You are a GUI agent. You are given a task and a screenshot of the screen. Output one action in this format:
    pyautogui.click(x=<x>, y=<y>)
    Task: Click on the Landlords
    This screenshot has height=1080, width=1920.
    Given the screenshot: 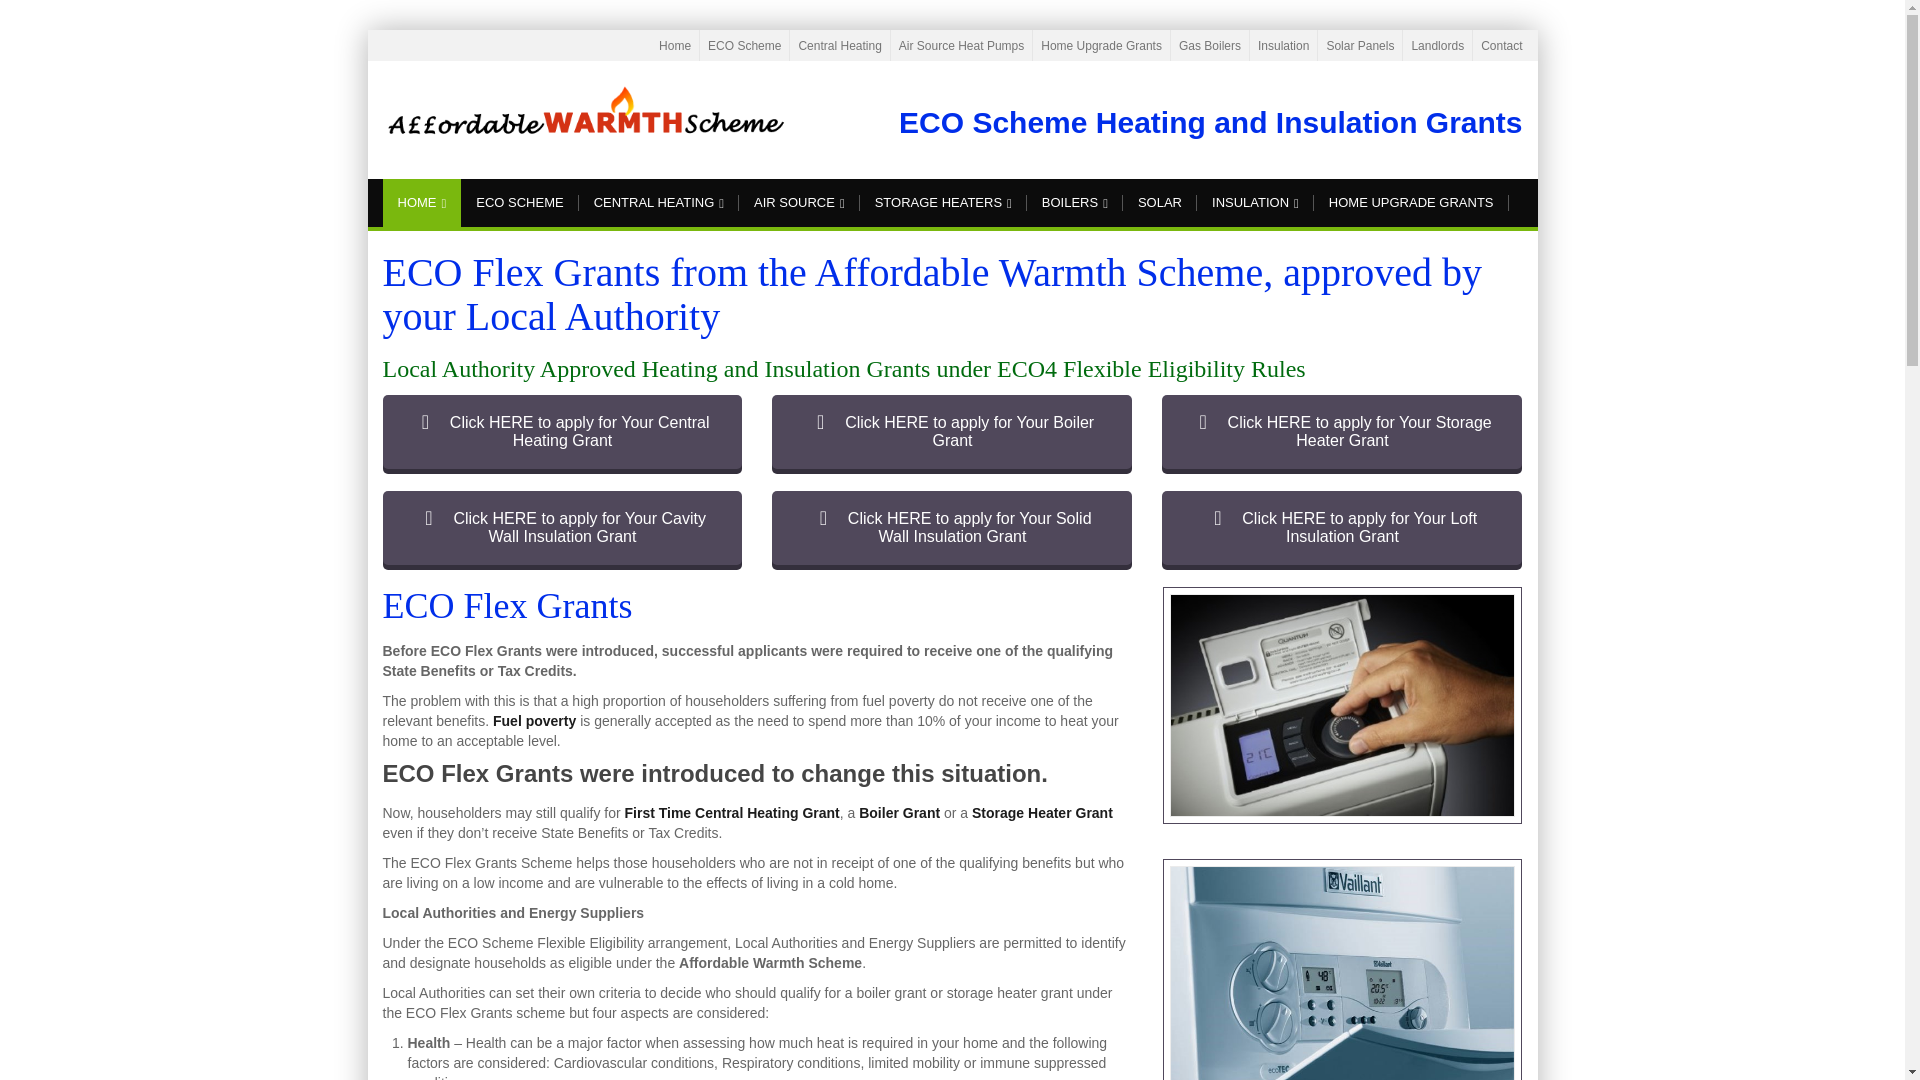 What is the action you would take?
    pyautogui.click(x=1437, y=45)
    